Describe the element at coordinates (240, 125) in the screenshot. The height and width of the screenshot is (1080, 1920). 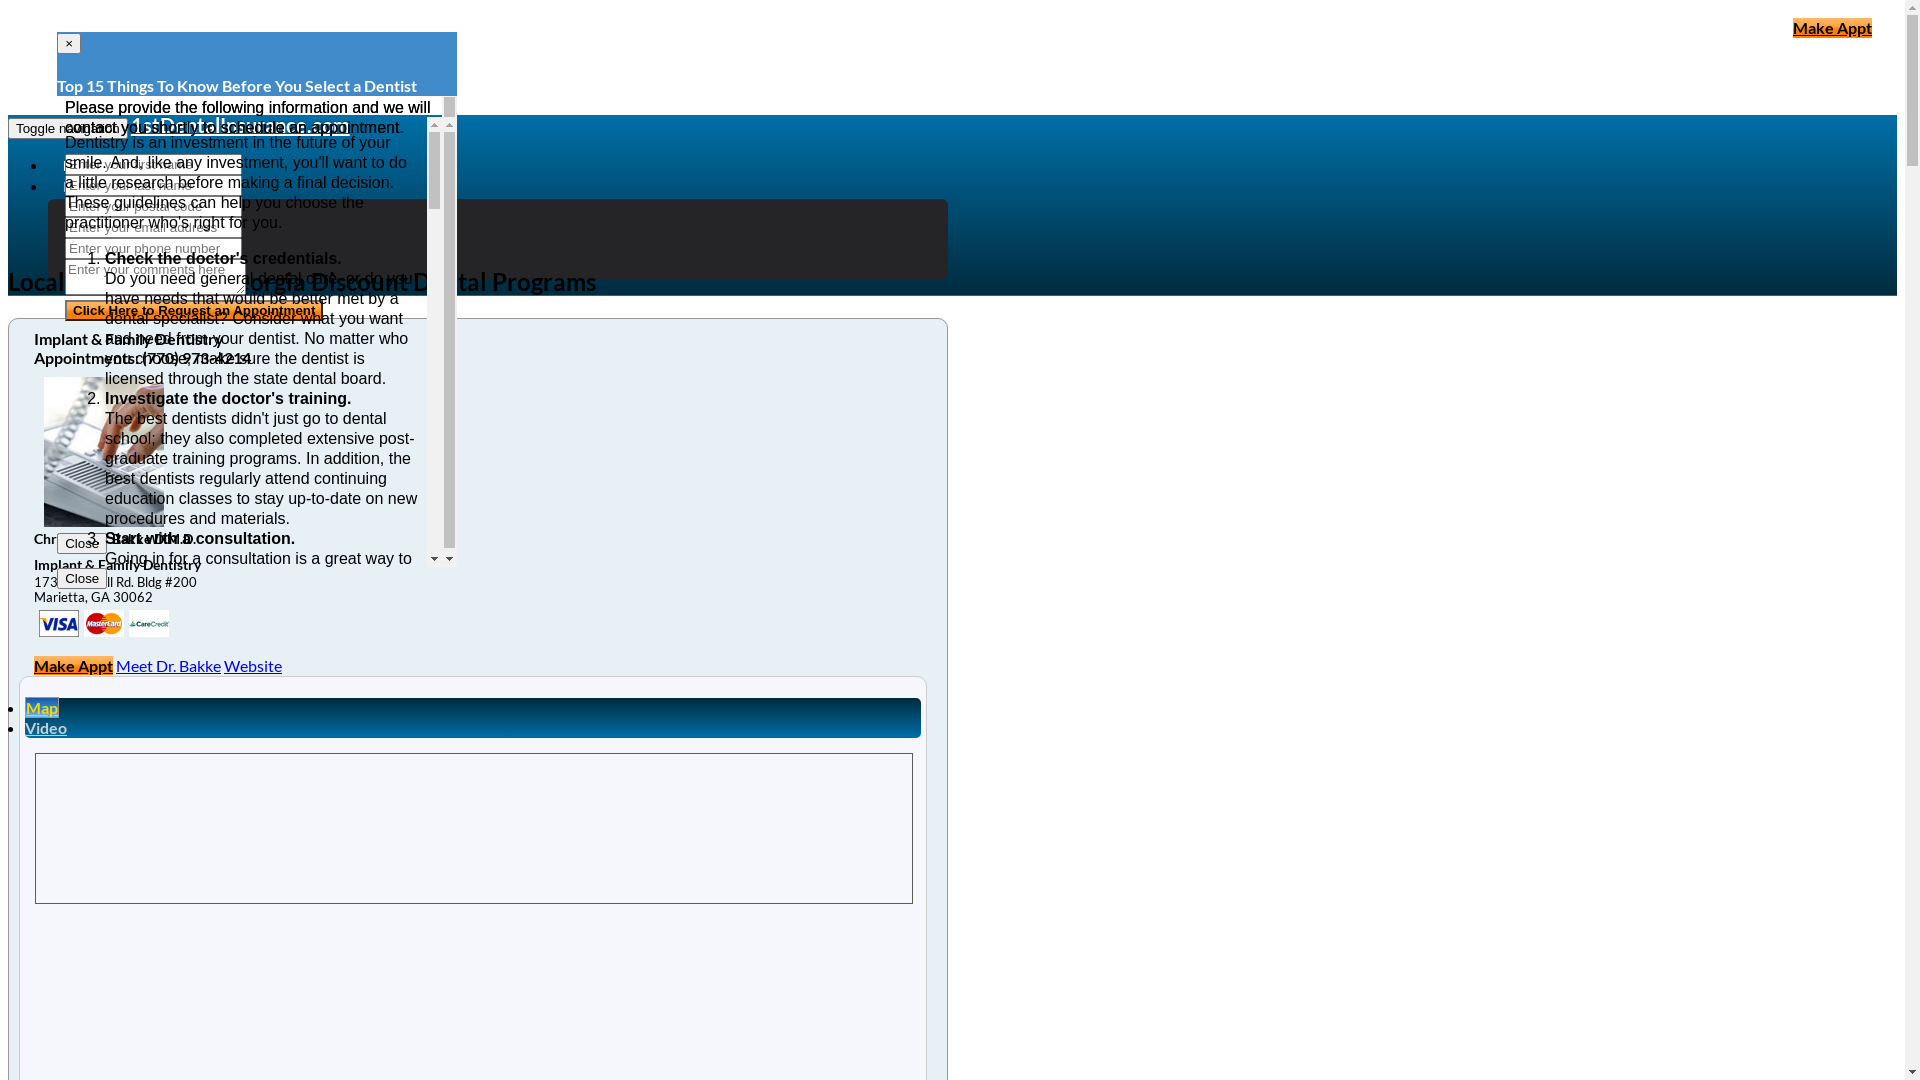
I see `1stDentalInsurance.com` at that location.